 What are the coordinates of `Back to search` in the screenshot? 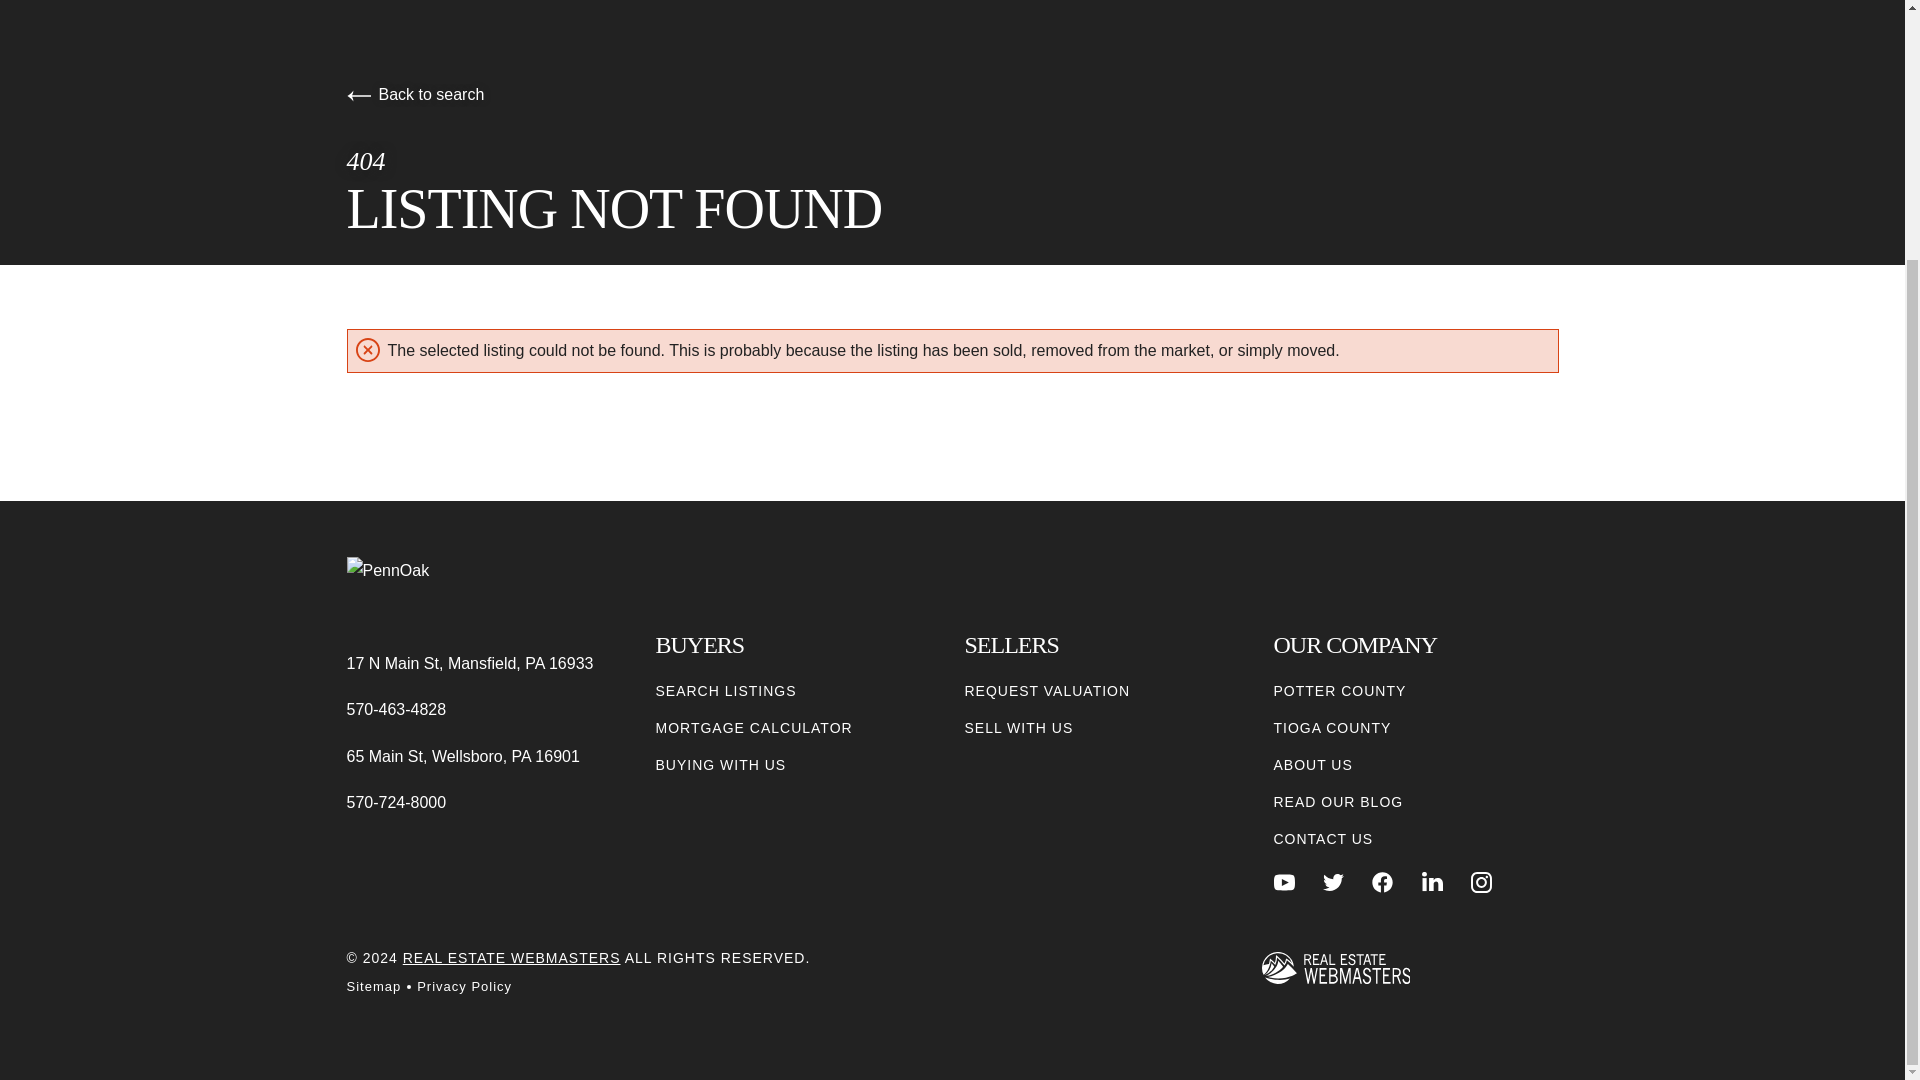 It's located at (414, 94).